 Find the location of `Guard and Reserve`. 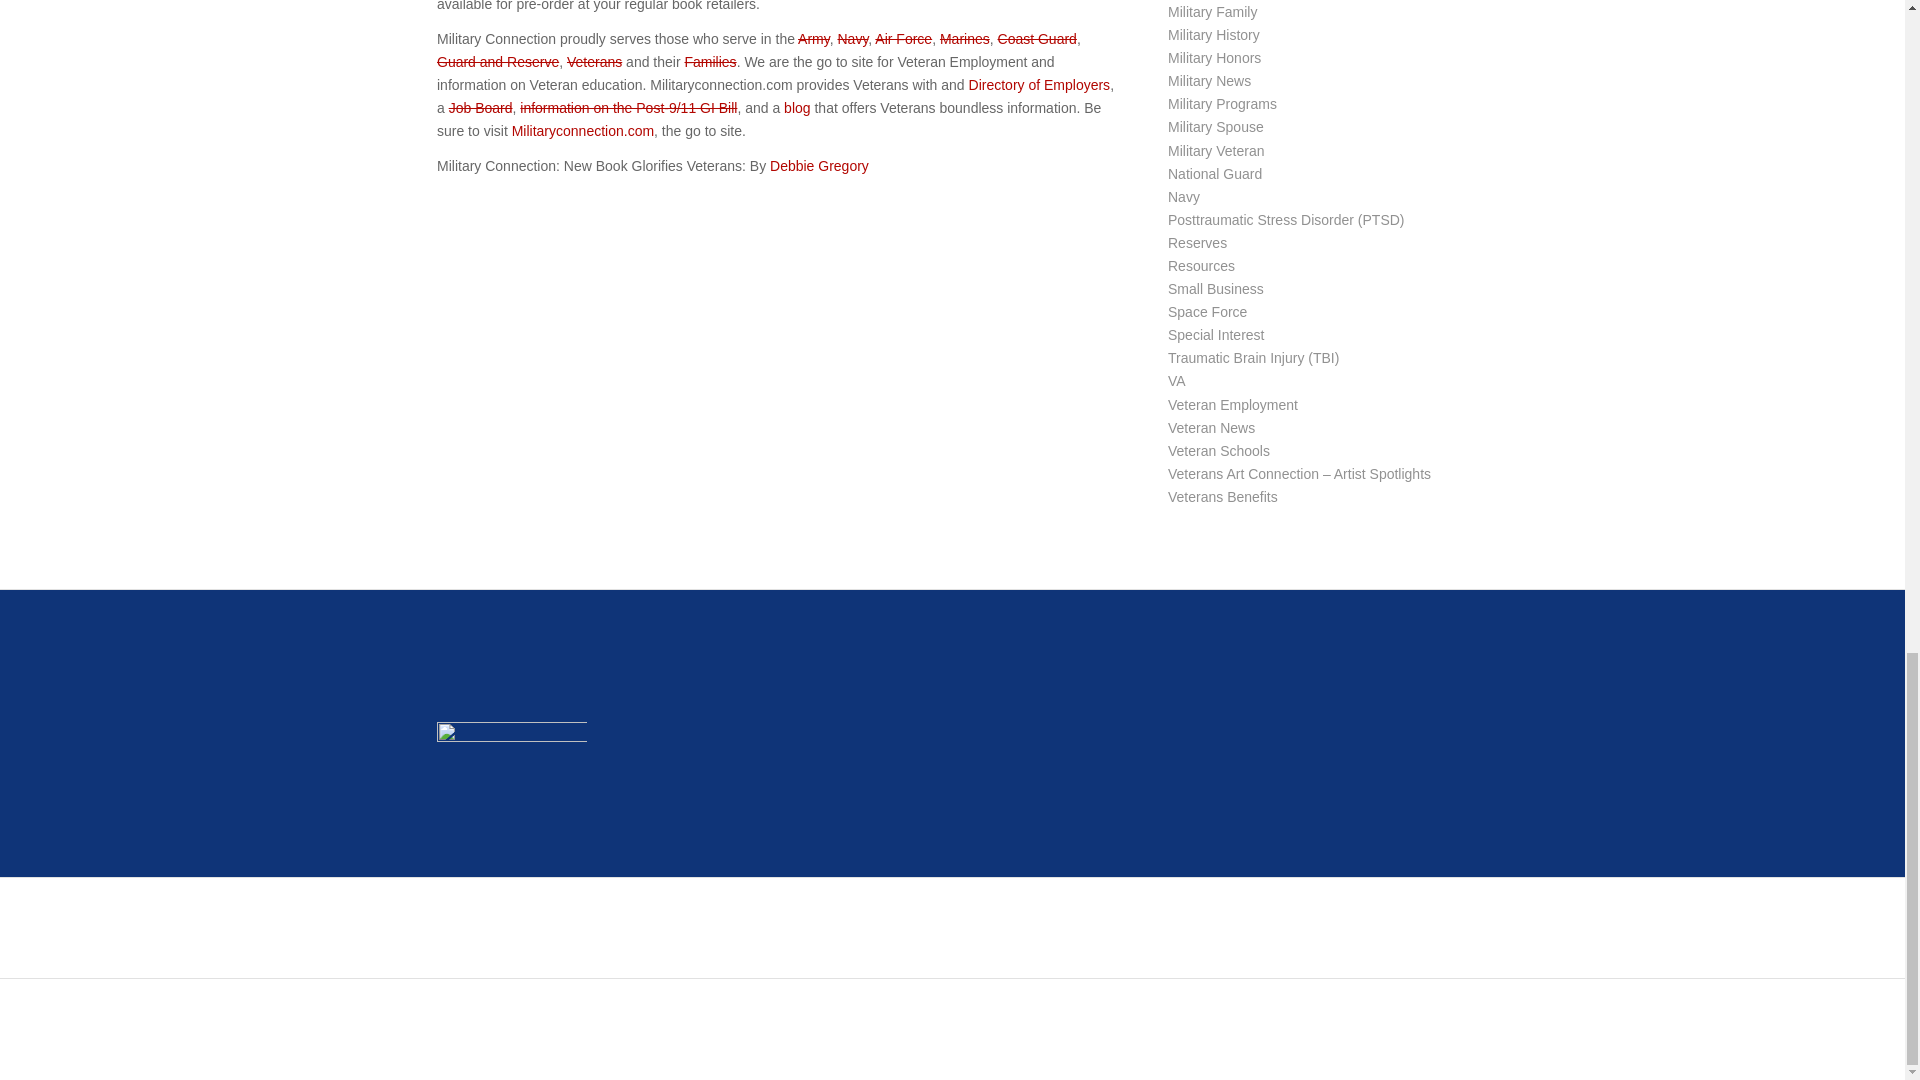

Guard and Reserve is located at coordinates (498, 62).